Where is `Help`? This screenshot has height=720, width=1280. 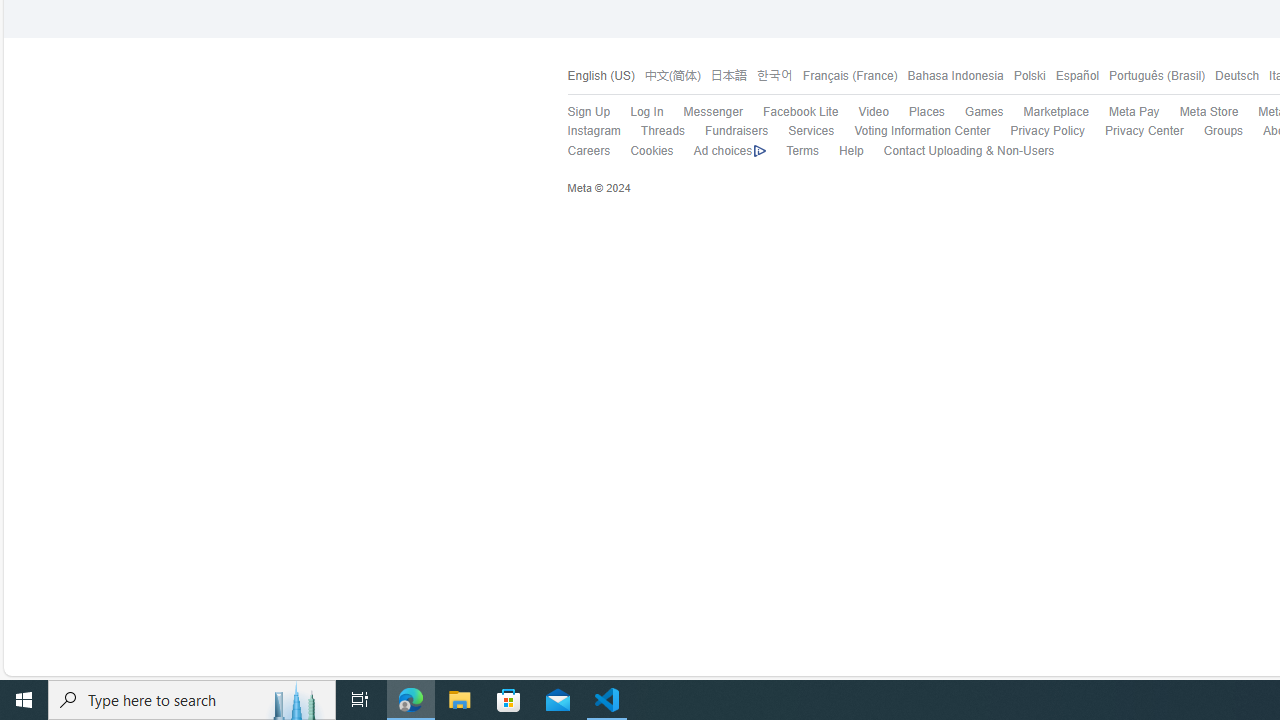 Help is located at coordinates (840, 151).